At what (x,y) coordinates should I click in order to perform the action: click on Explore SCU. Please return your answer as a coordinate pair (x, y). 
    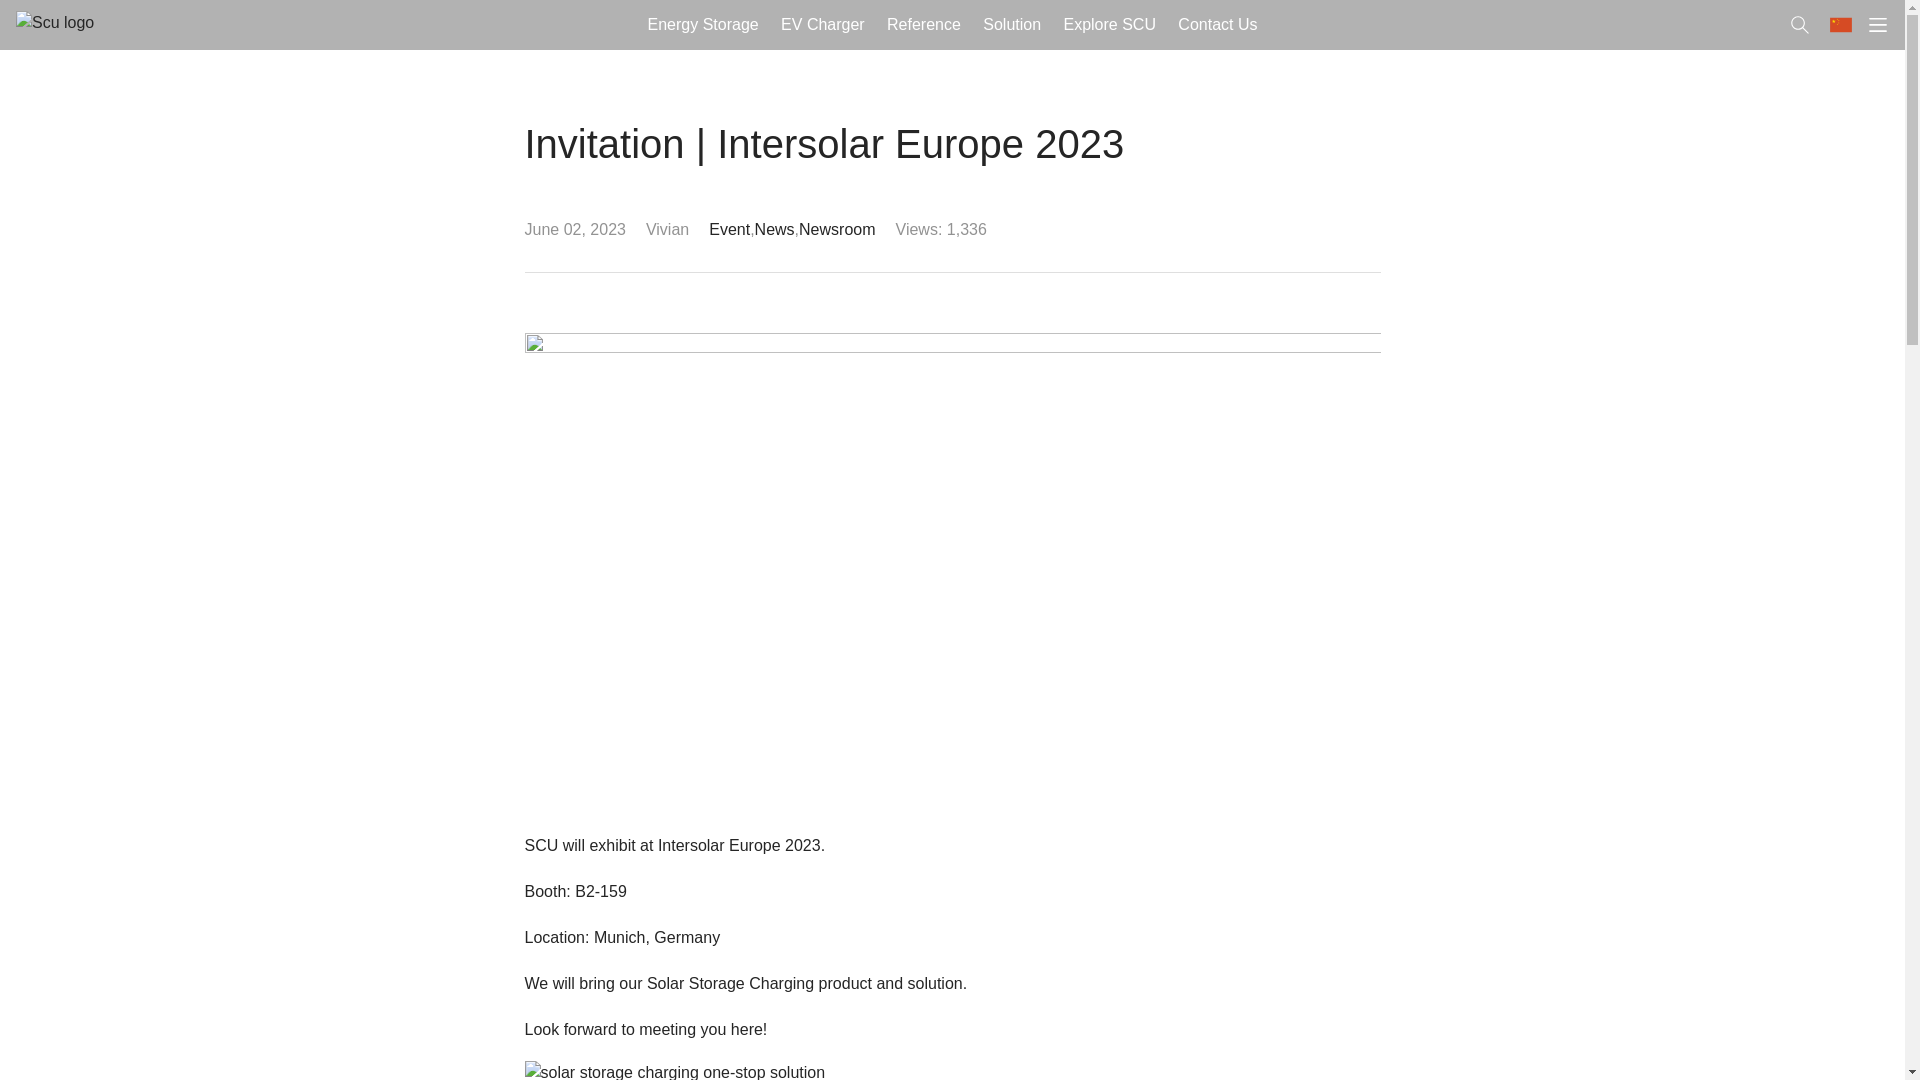
    Looking at the image, I should click on (1110, 24).